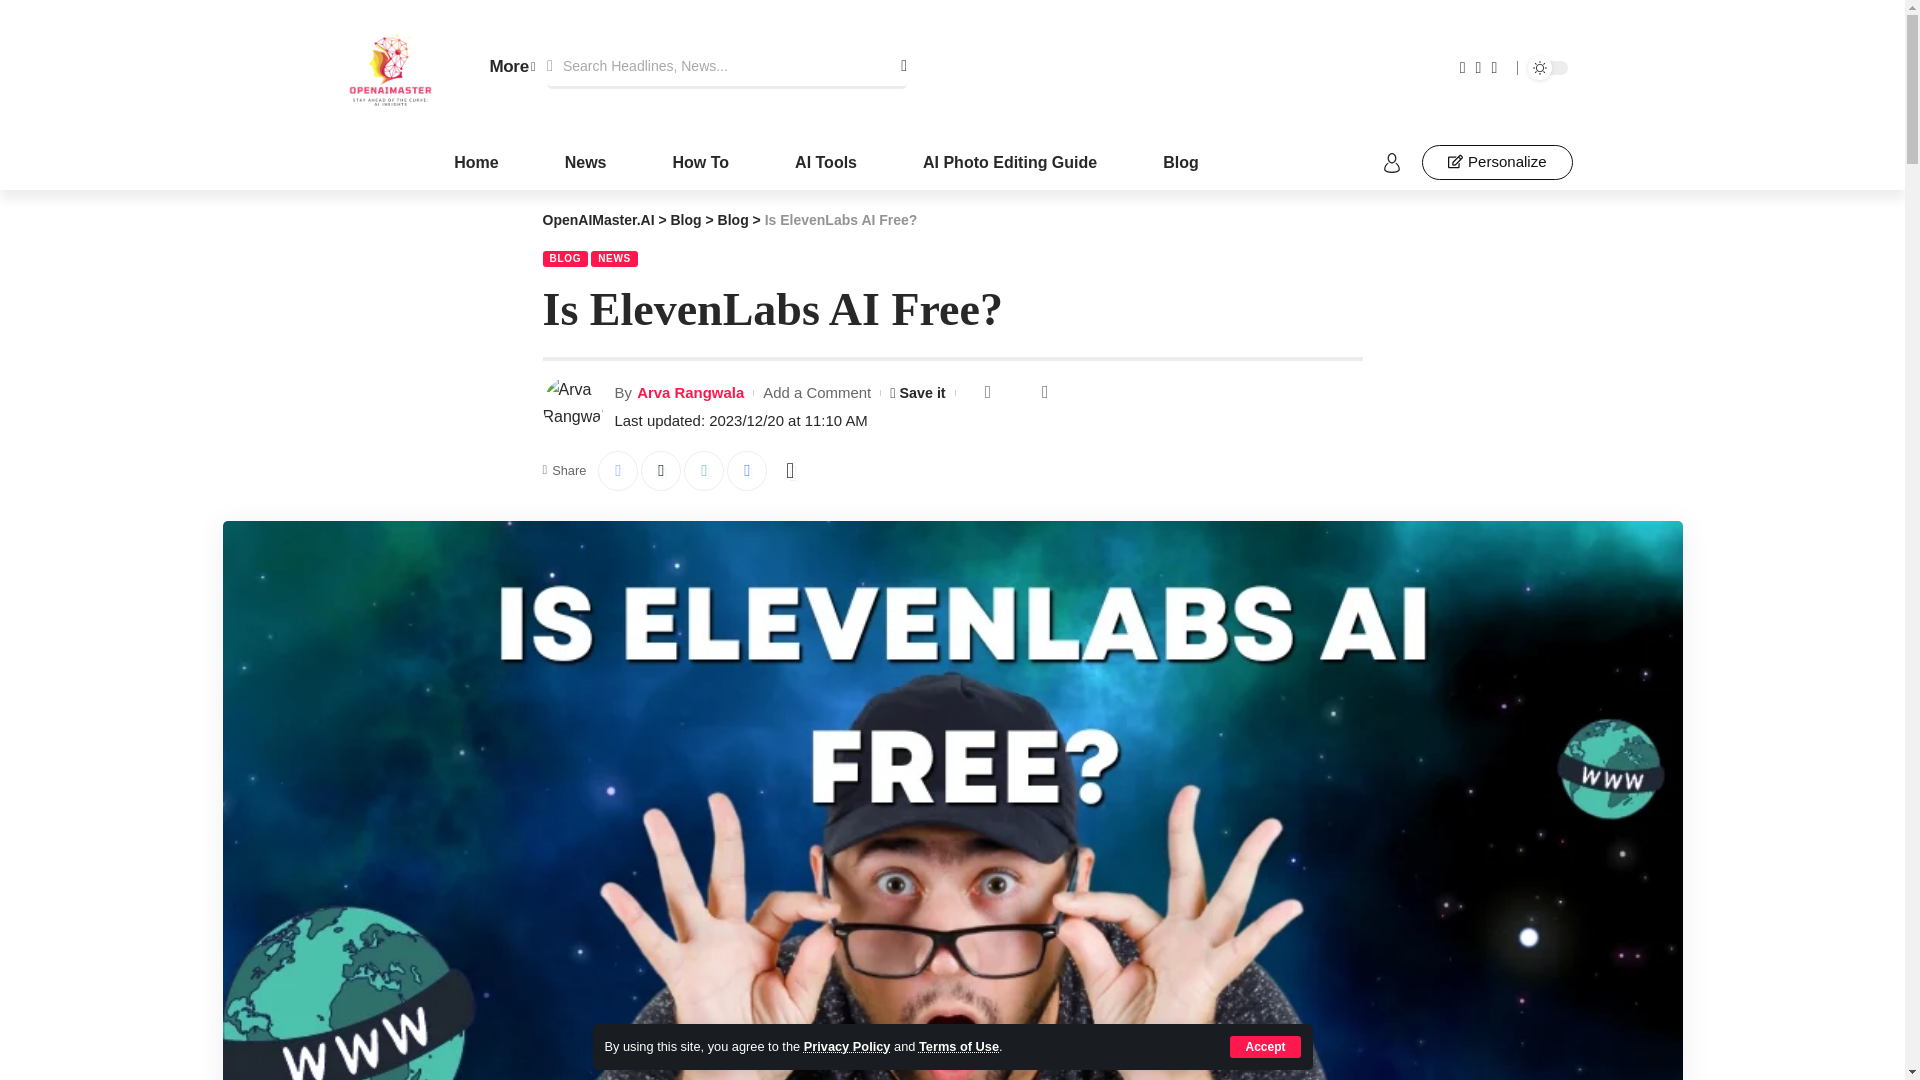  What do you see at coordinates (700, 162) in the screenshot?
I see `How To` at bounding box center [700, 162].